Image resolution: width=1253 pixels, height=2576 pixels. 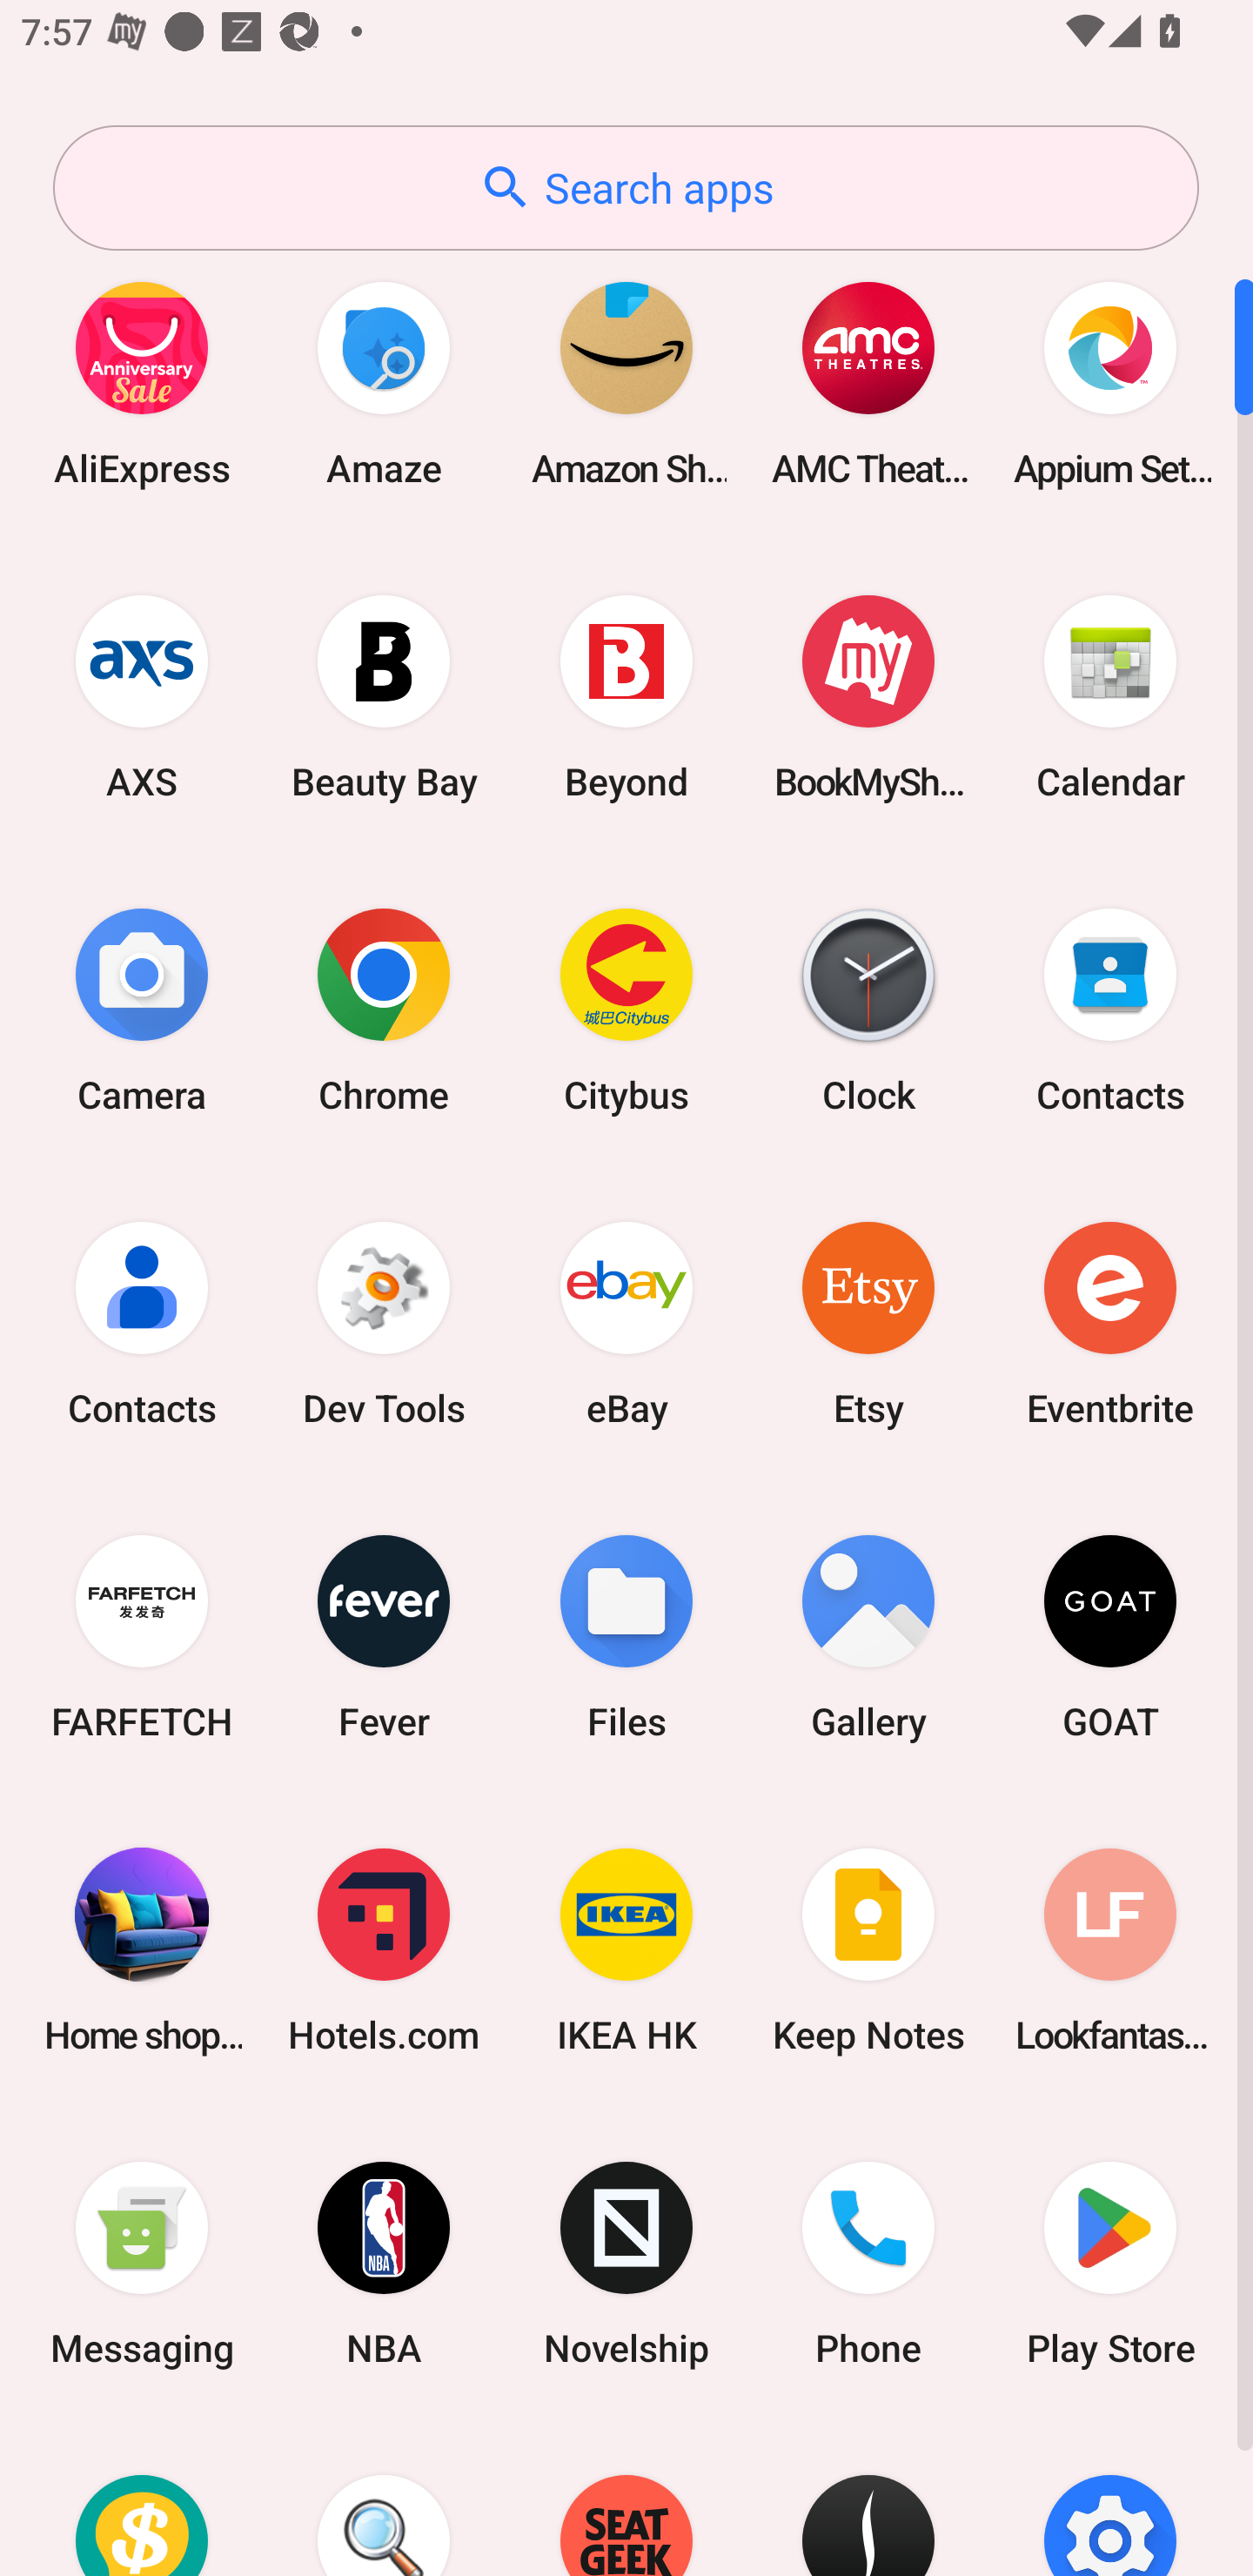 I want to click on Dev Tools, so click(x=384, y=1323).